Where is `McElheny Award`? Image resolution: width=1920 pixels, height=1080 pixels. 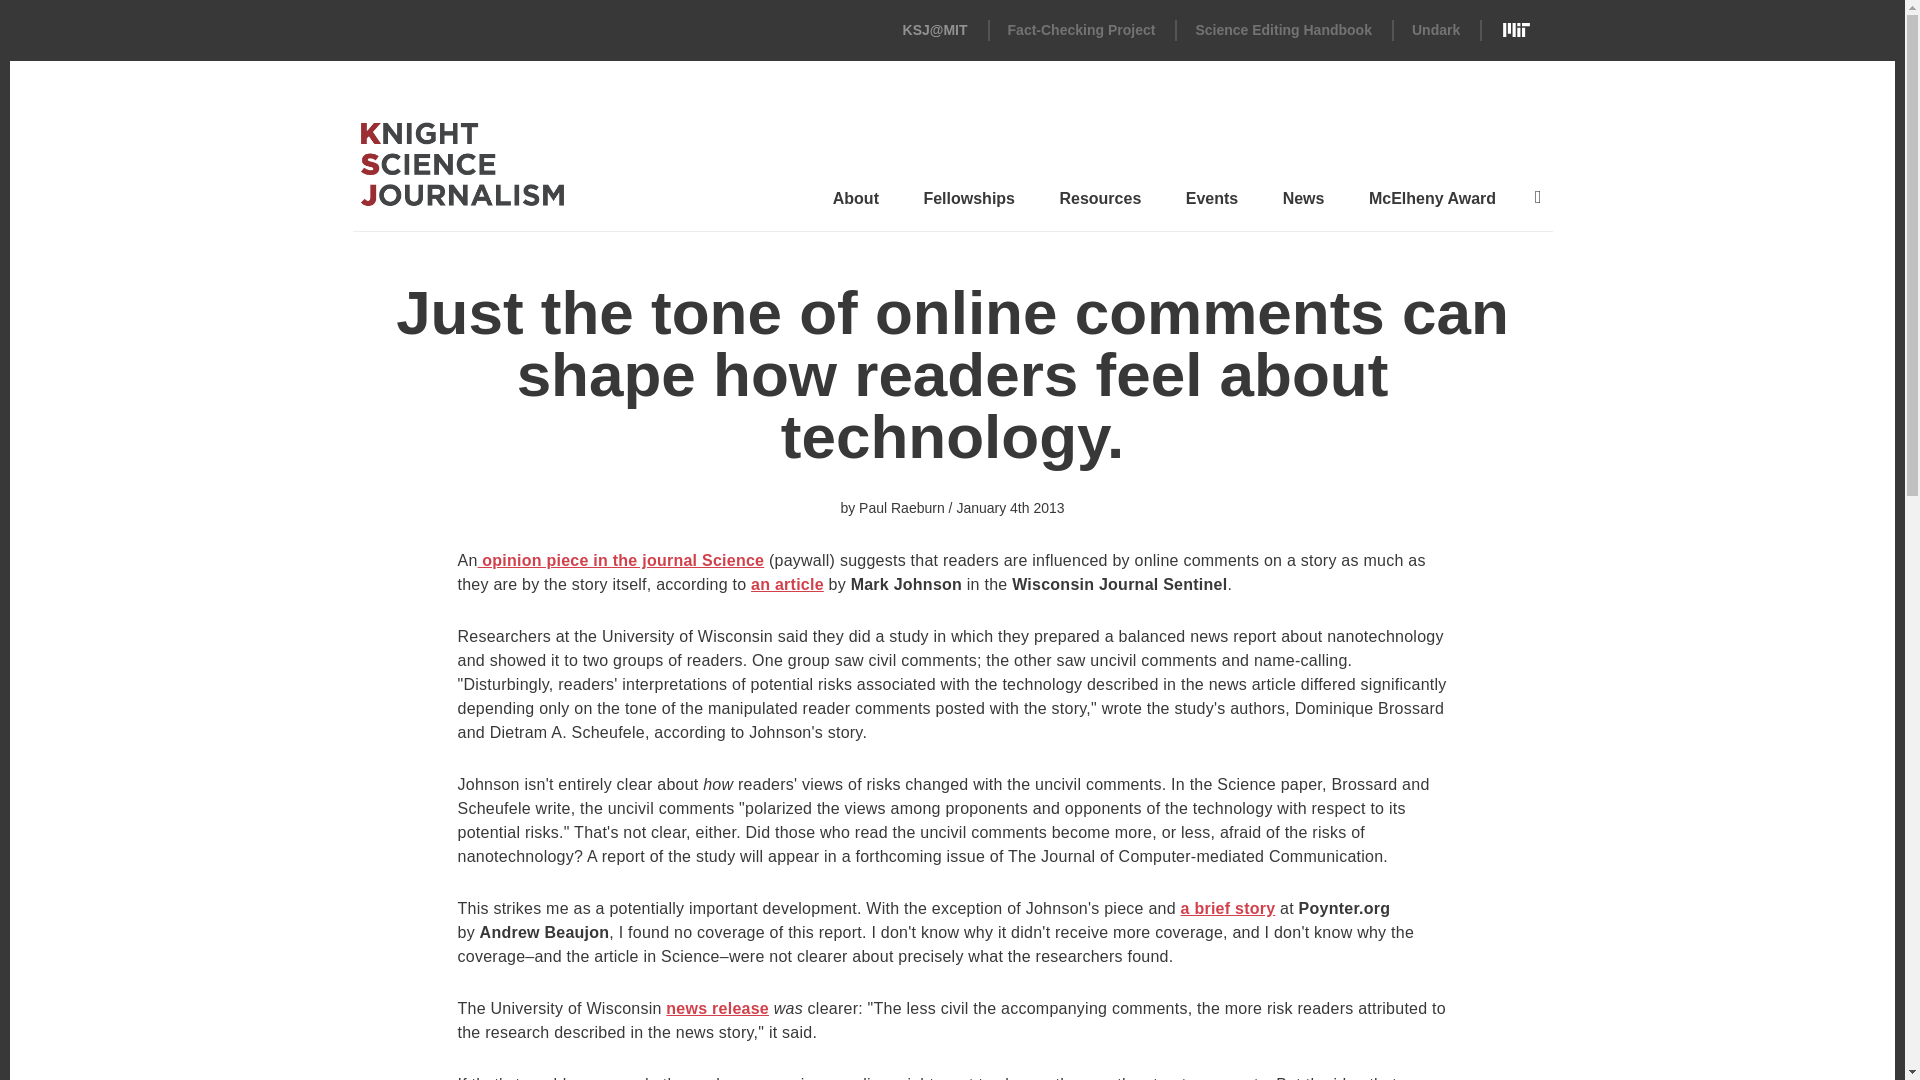 McElheny Award is located at coordinates (1432, 204).